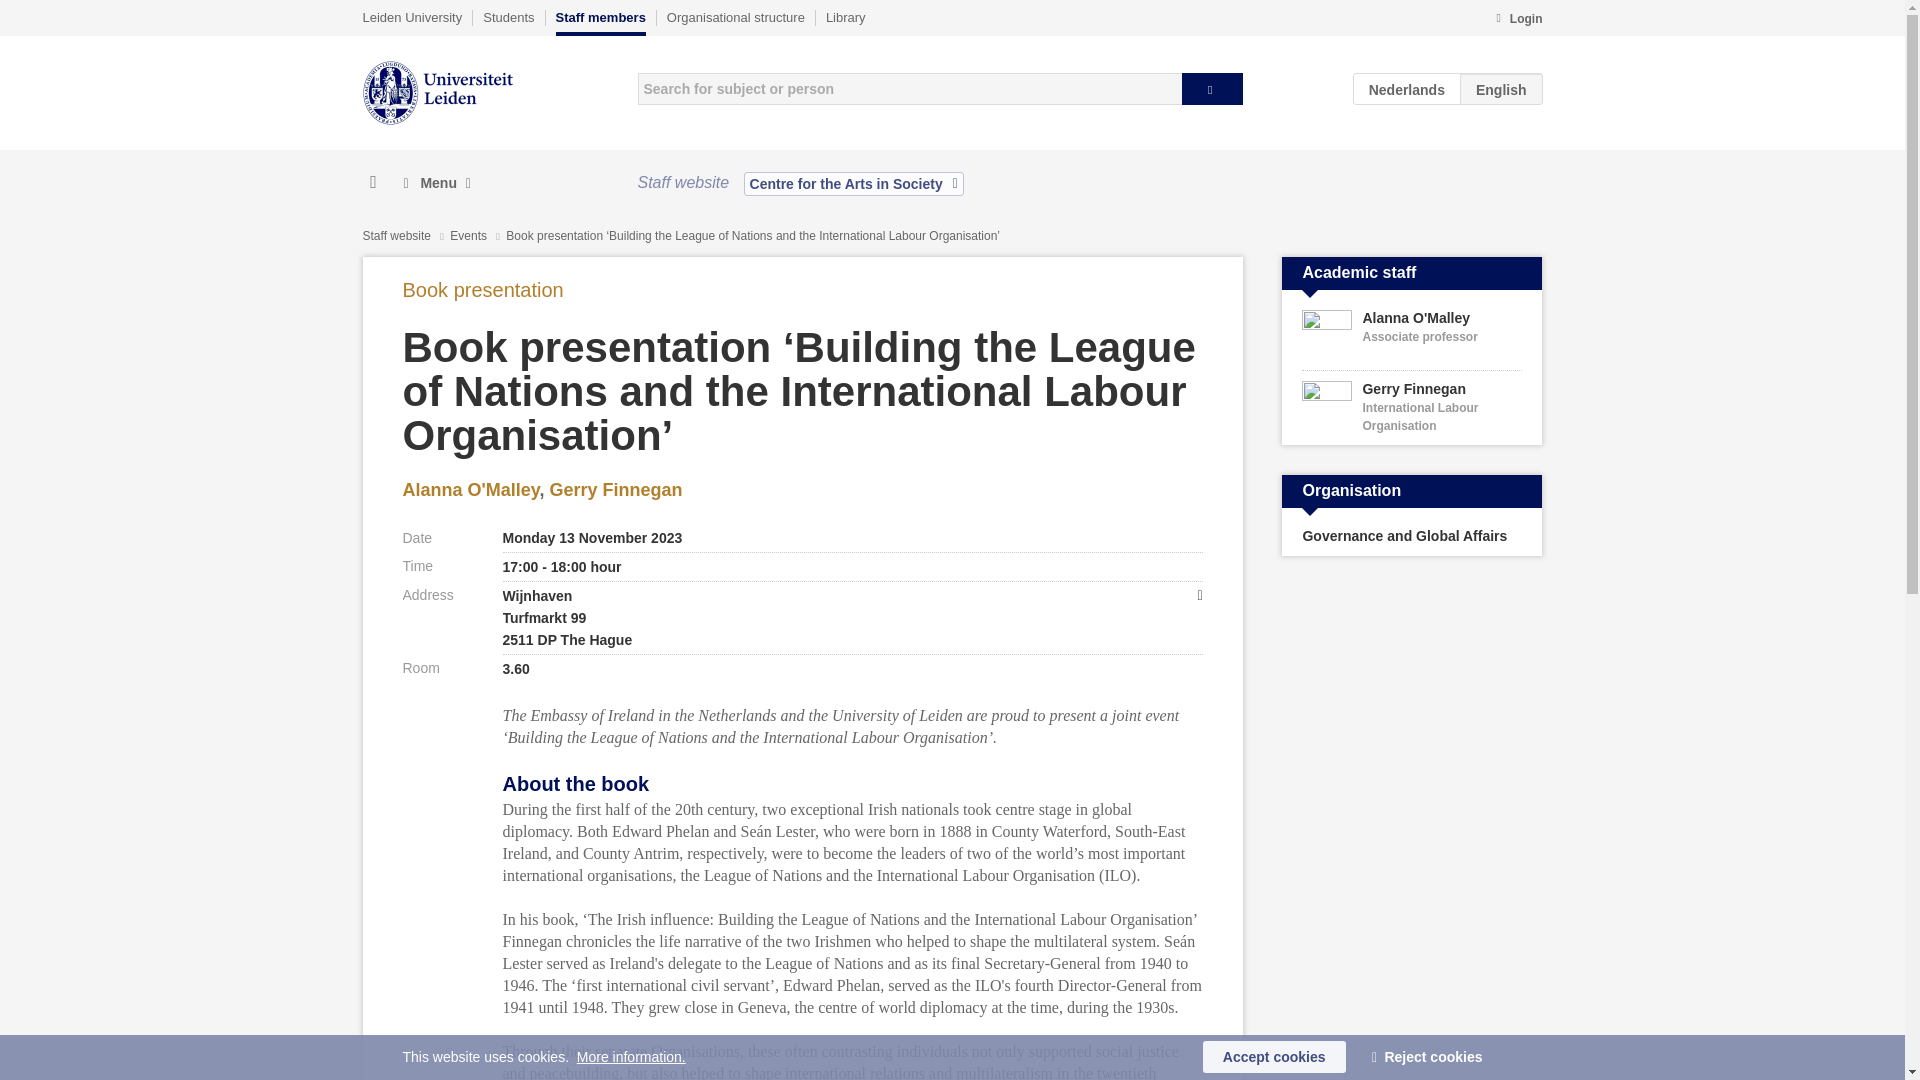  I want to click on Staff members, so click(1412, 408).